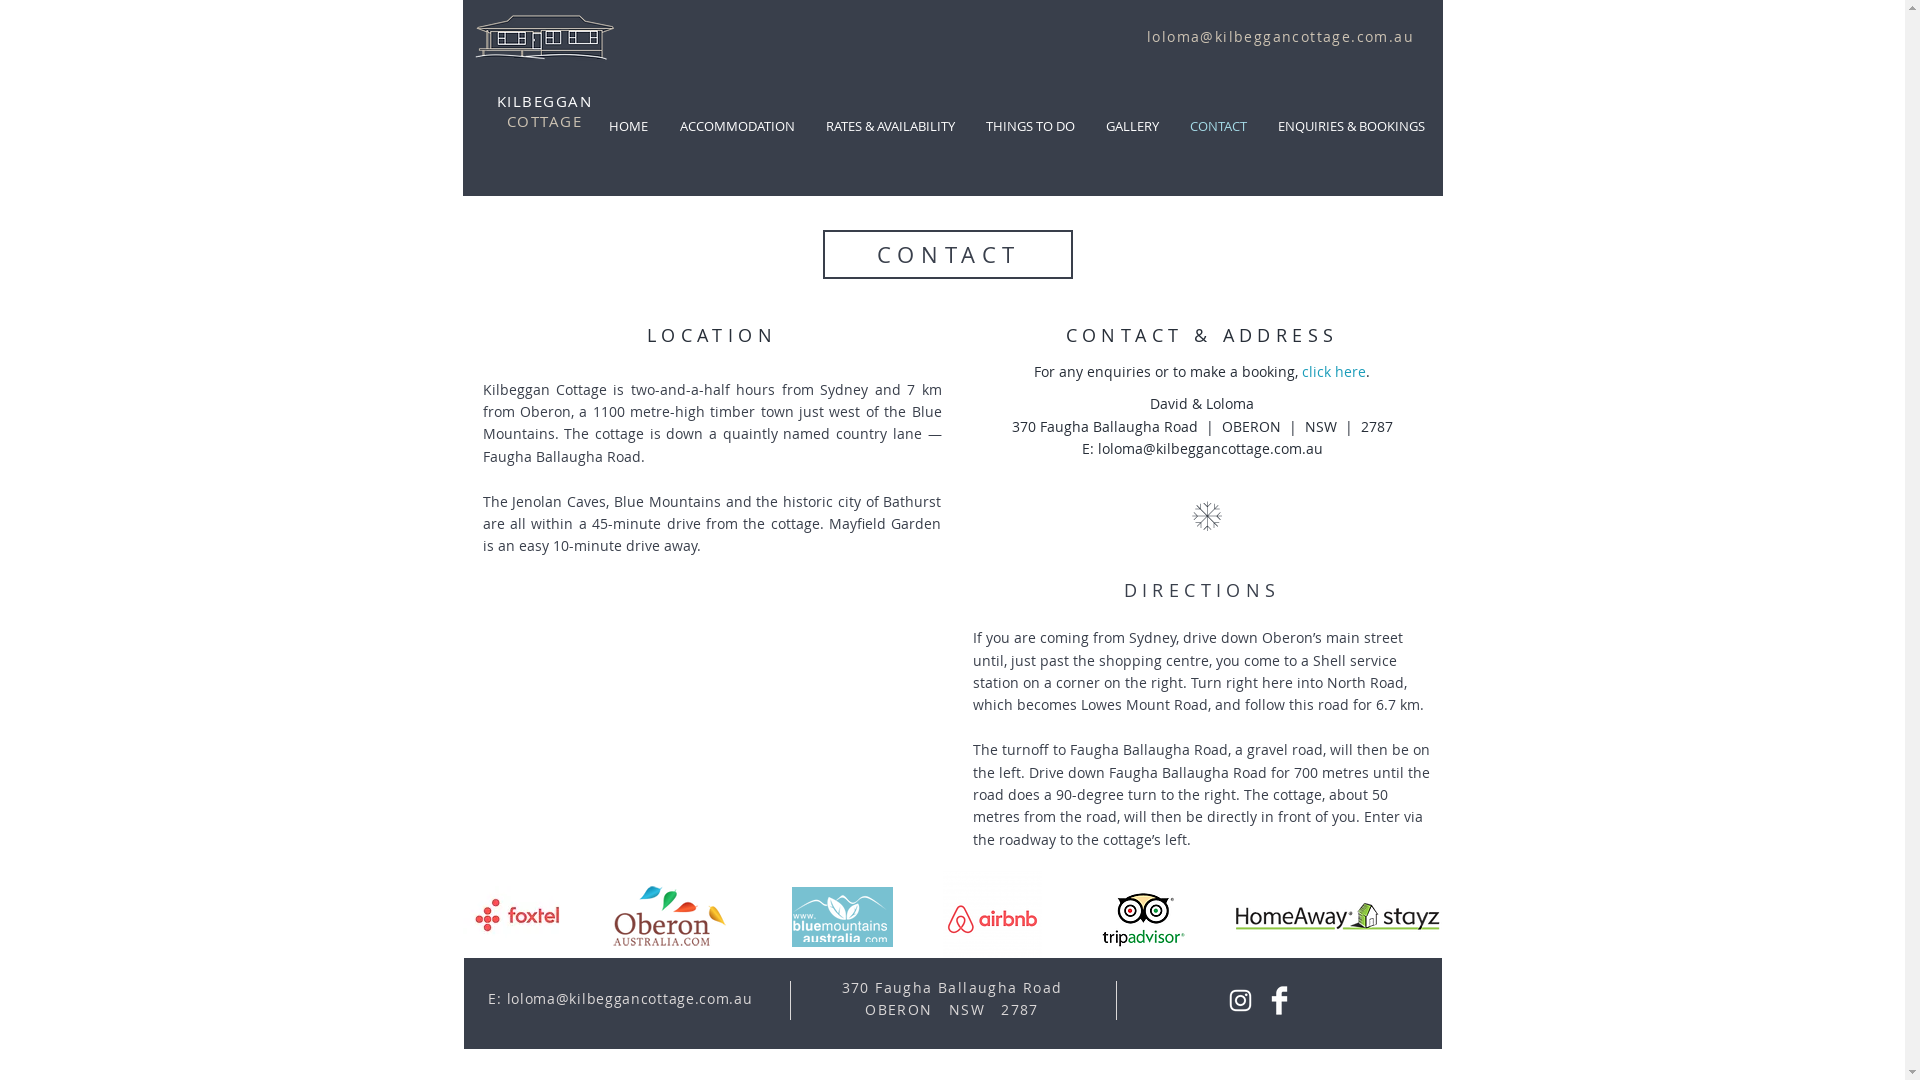  I want to click on loloma@kilbeggancottage.com.au, so click(1280, 36).